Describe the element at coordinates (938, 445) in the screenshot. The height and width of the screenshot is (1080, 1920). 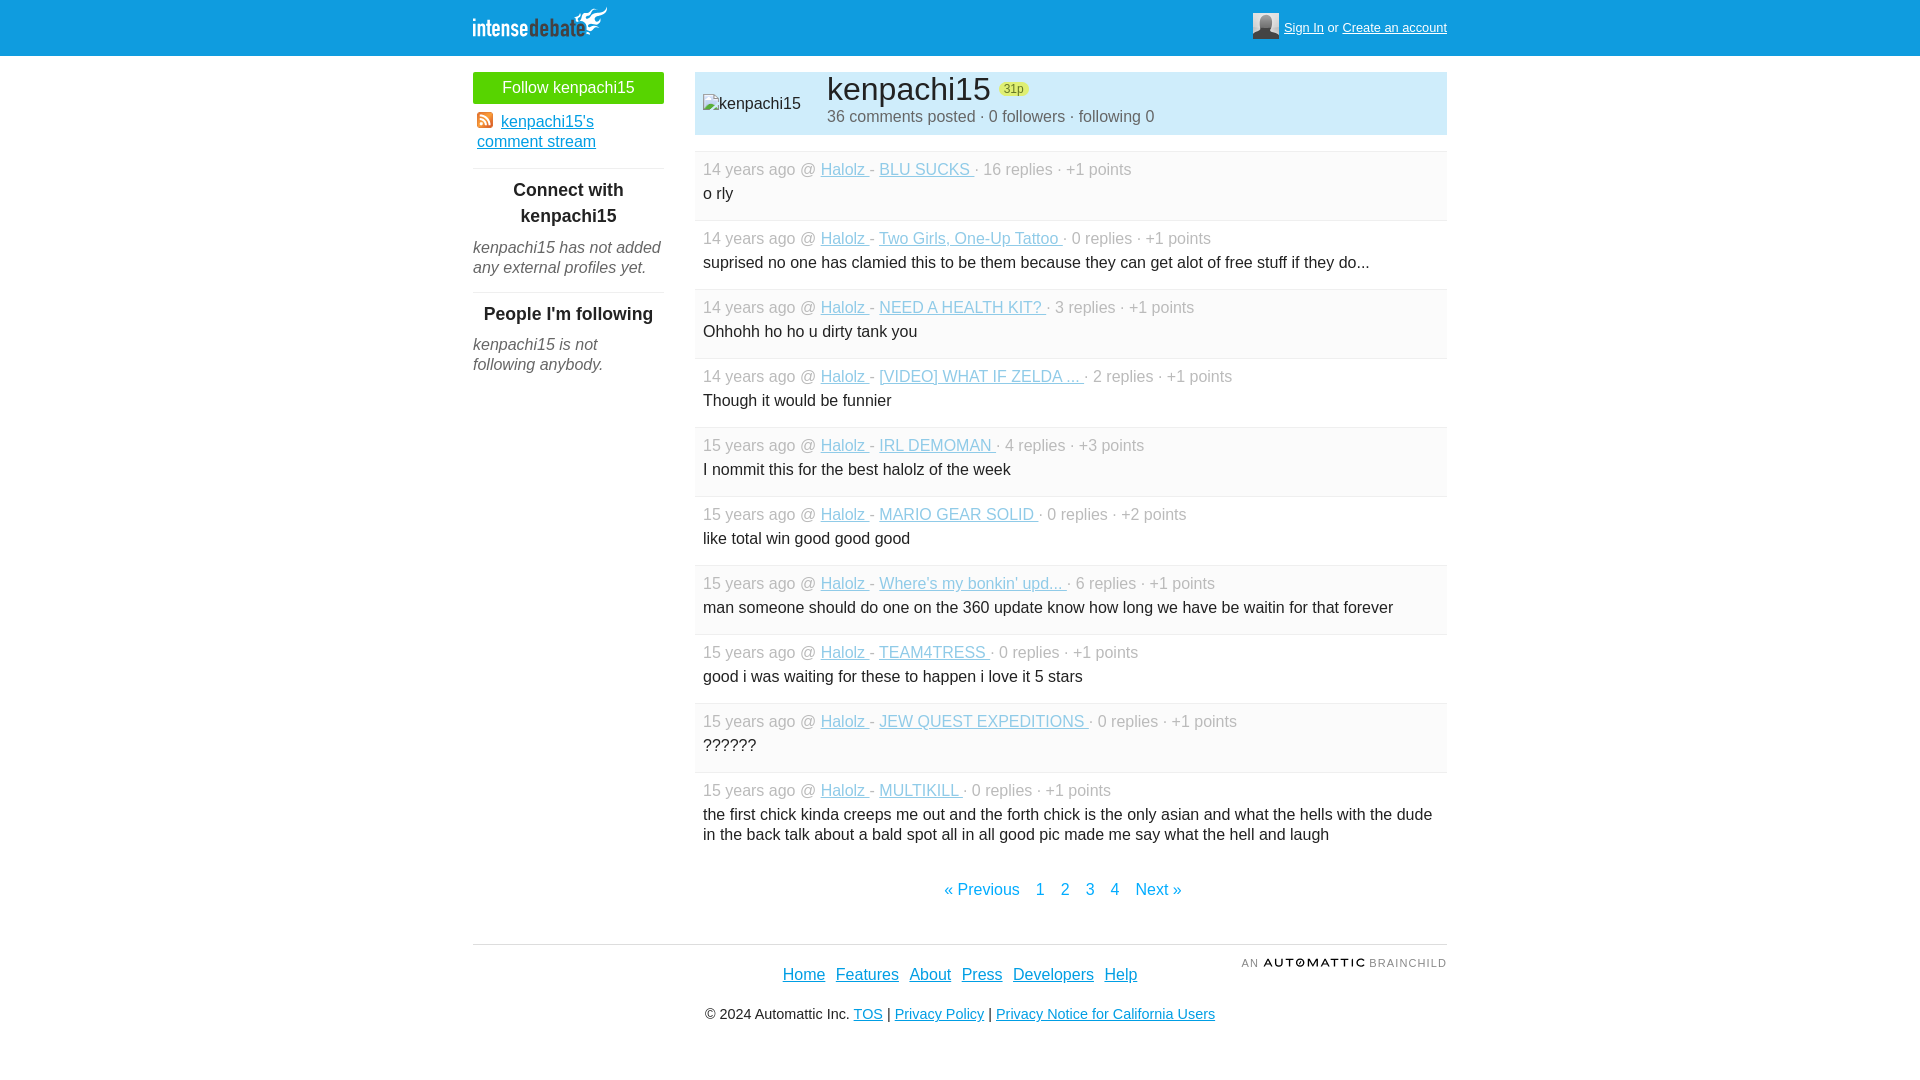
I see `IRL DEMOMAN` at that location.